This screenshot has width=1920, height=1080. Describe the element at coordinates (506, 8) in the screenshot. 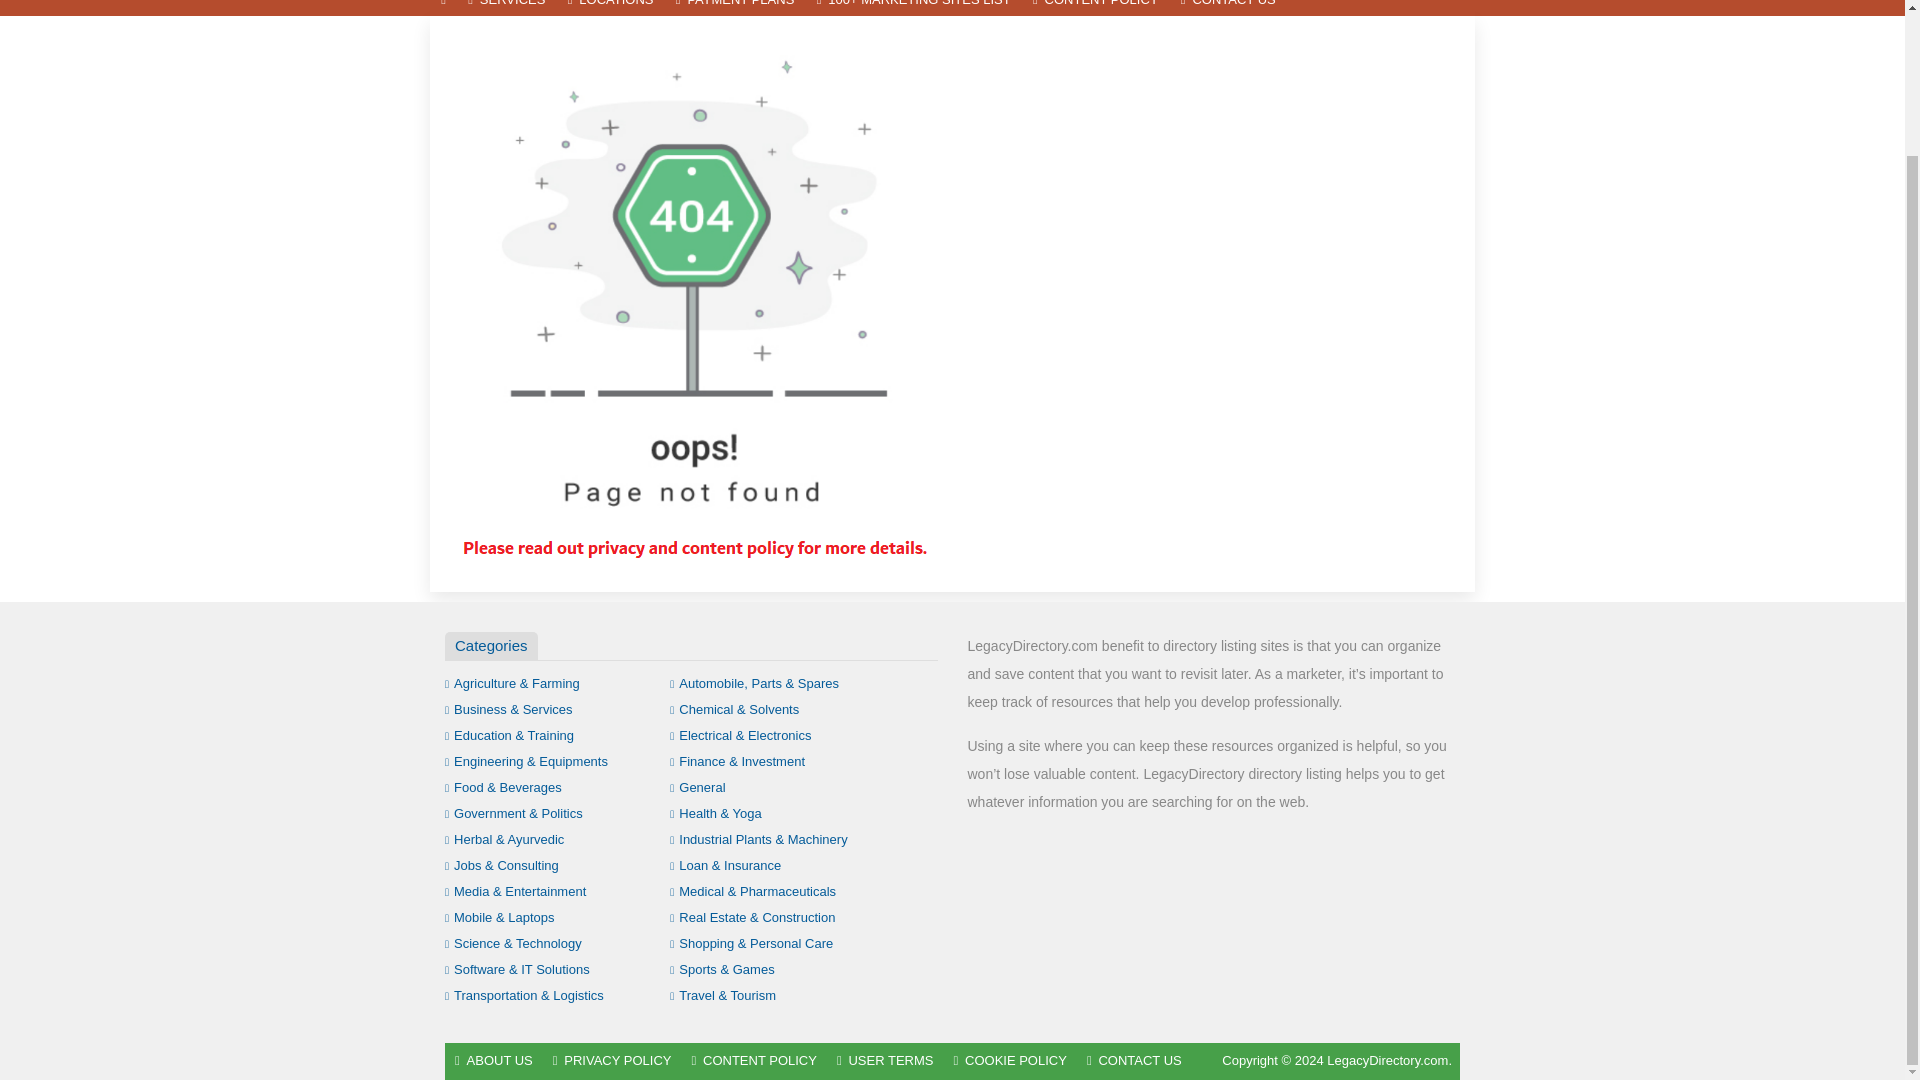

I see `SERVICES` at that location.